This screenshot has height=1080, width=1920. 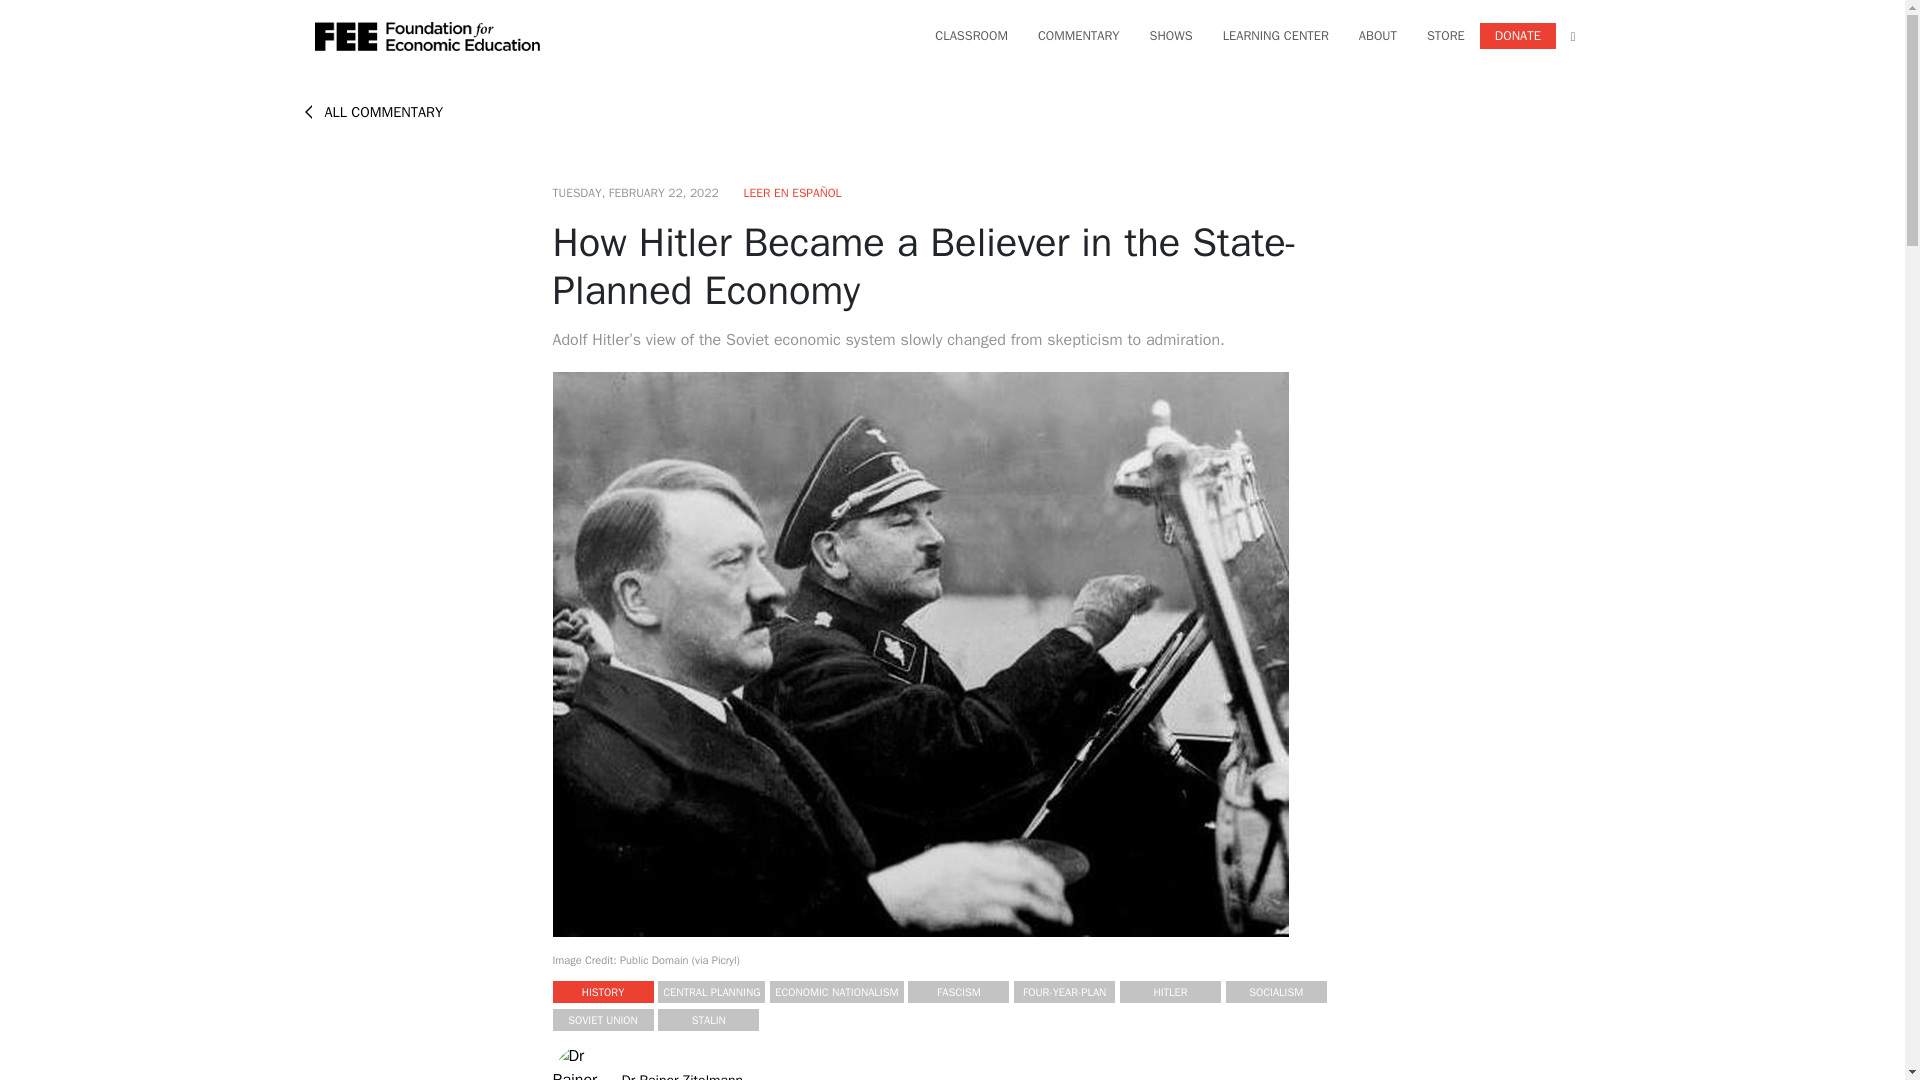 What do you see at coordinates (1078, 35) in the screenshot?
I see `COMMENTARY` at bounding box center [1078, 35].